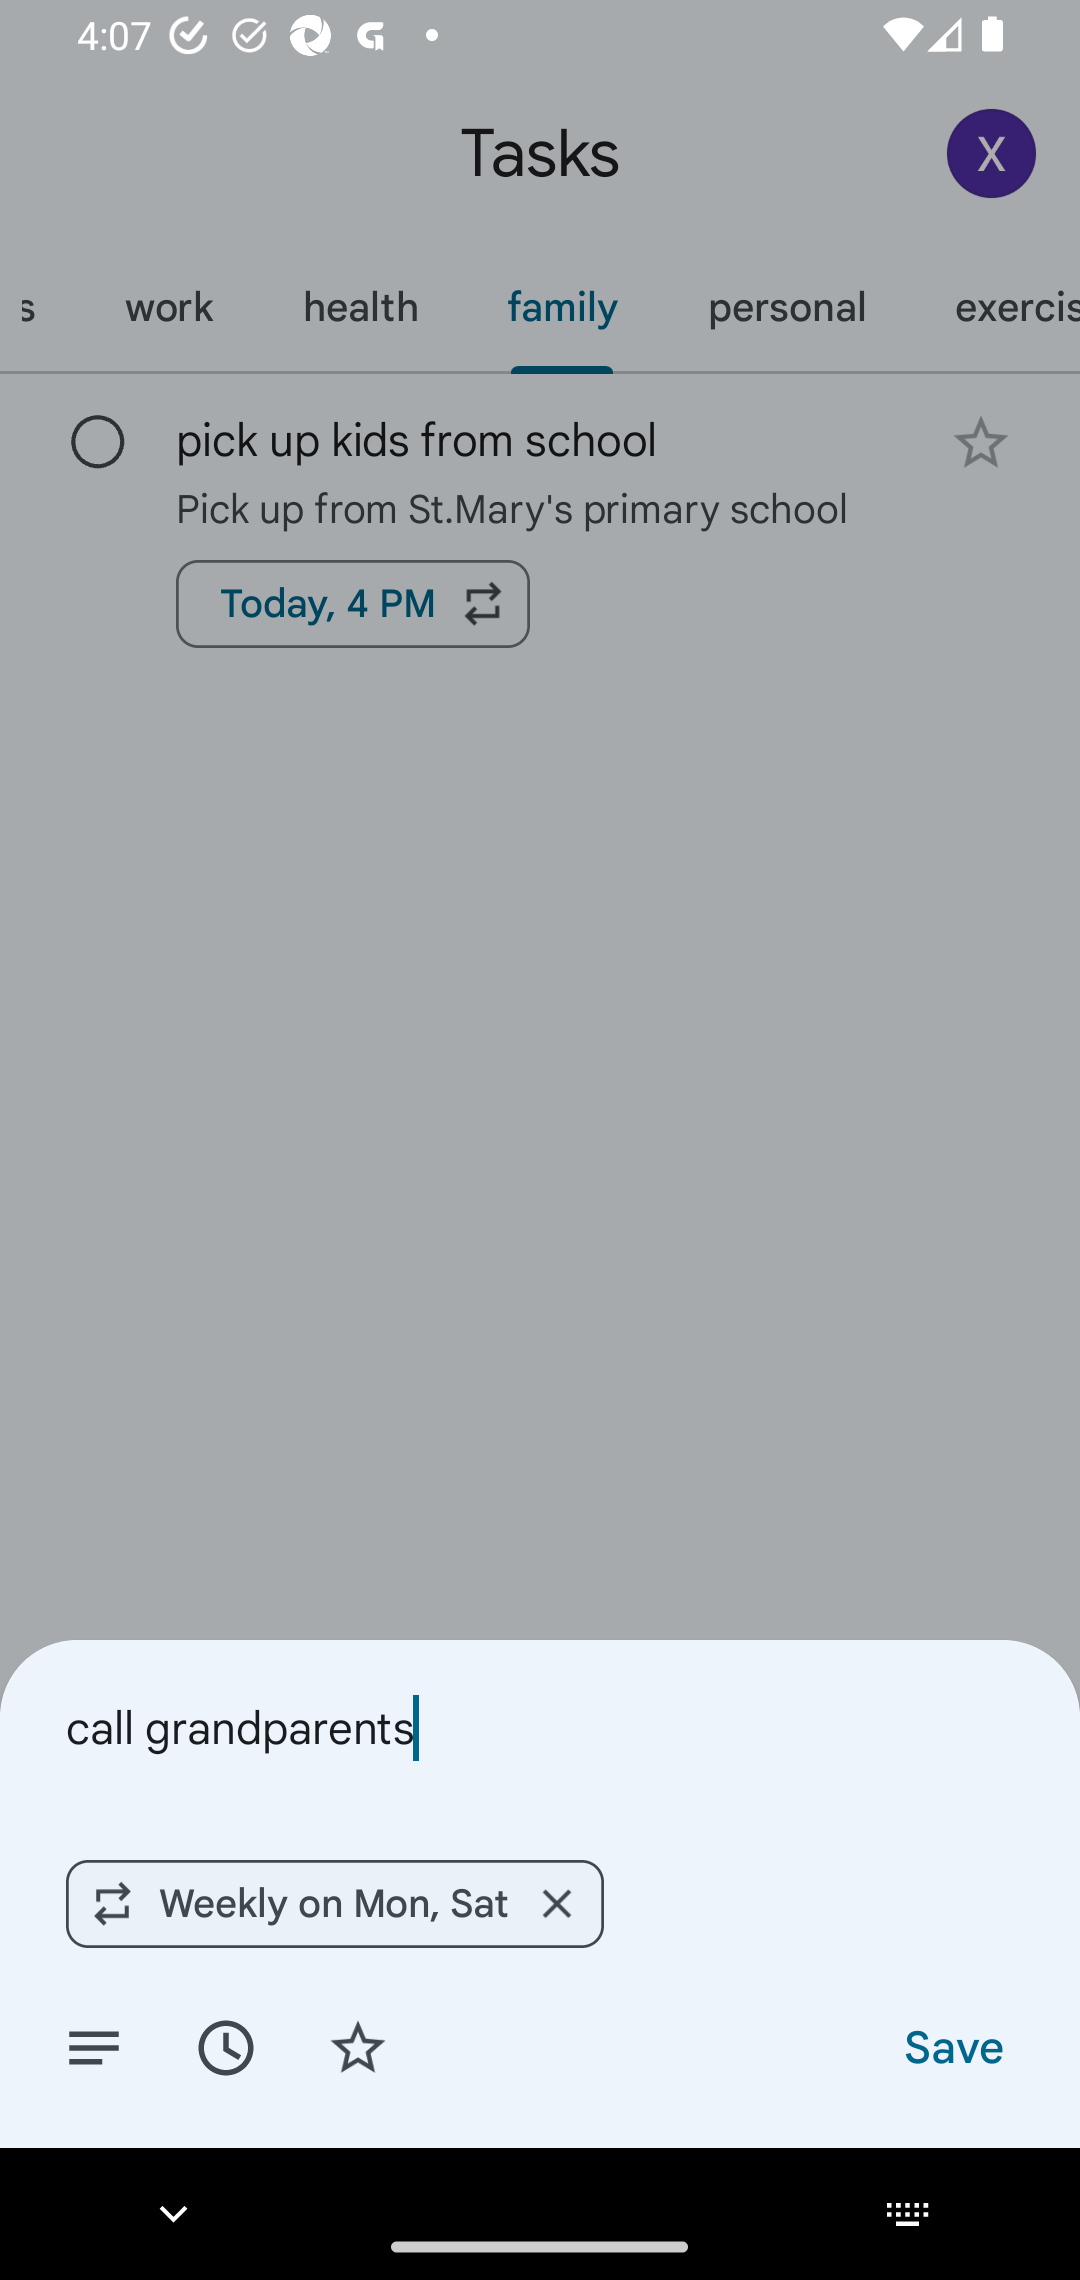  I want to click on Add details, so click(94, 2046).